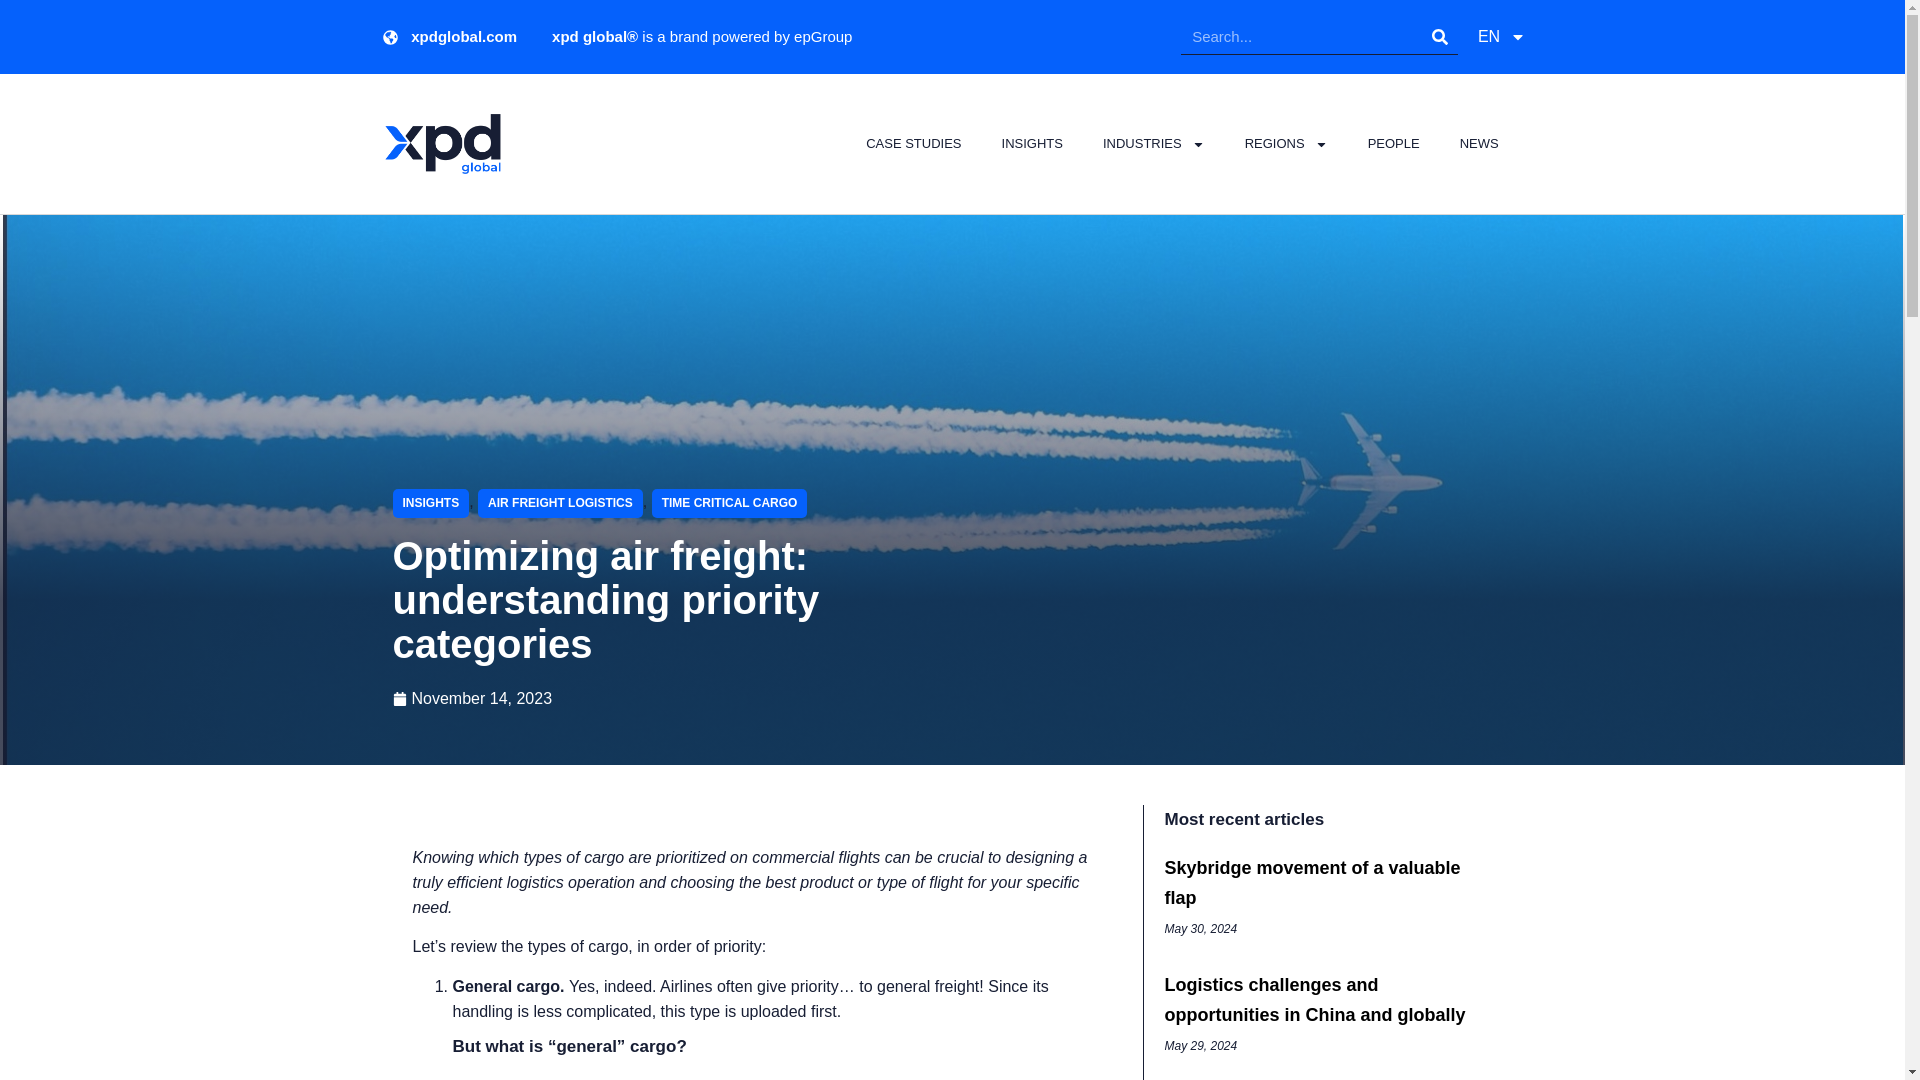 The height and width of the screenshot is (1080, 1920). What do you see at coordinates (1311, 882) in the screenshot?
I see `Skybridge movement of a valuable flap` at bounding box center [1311, 882].